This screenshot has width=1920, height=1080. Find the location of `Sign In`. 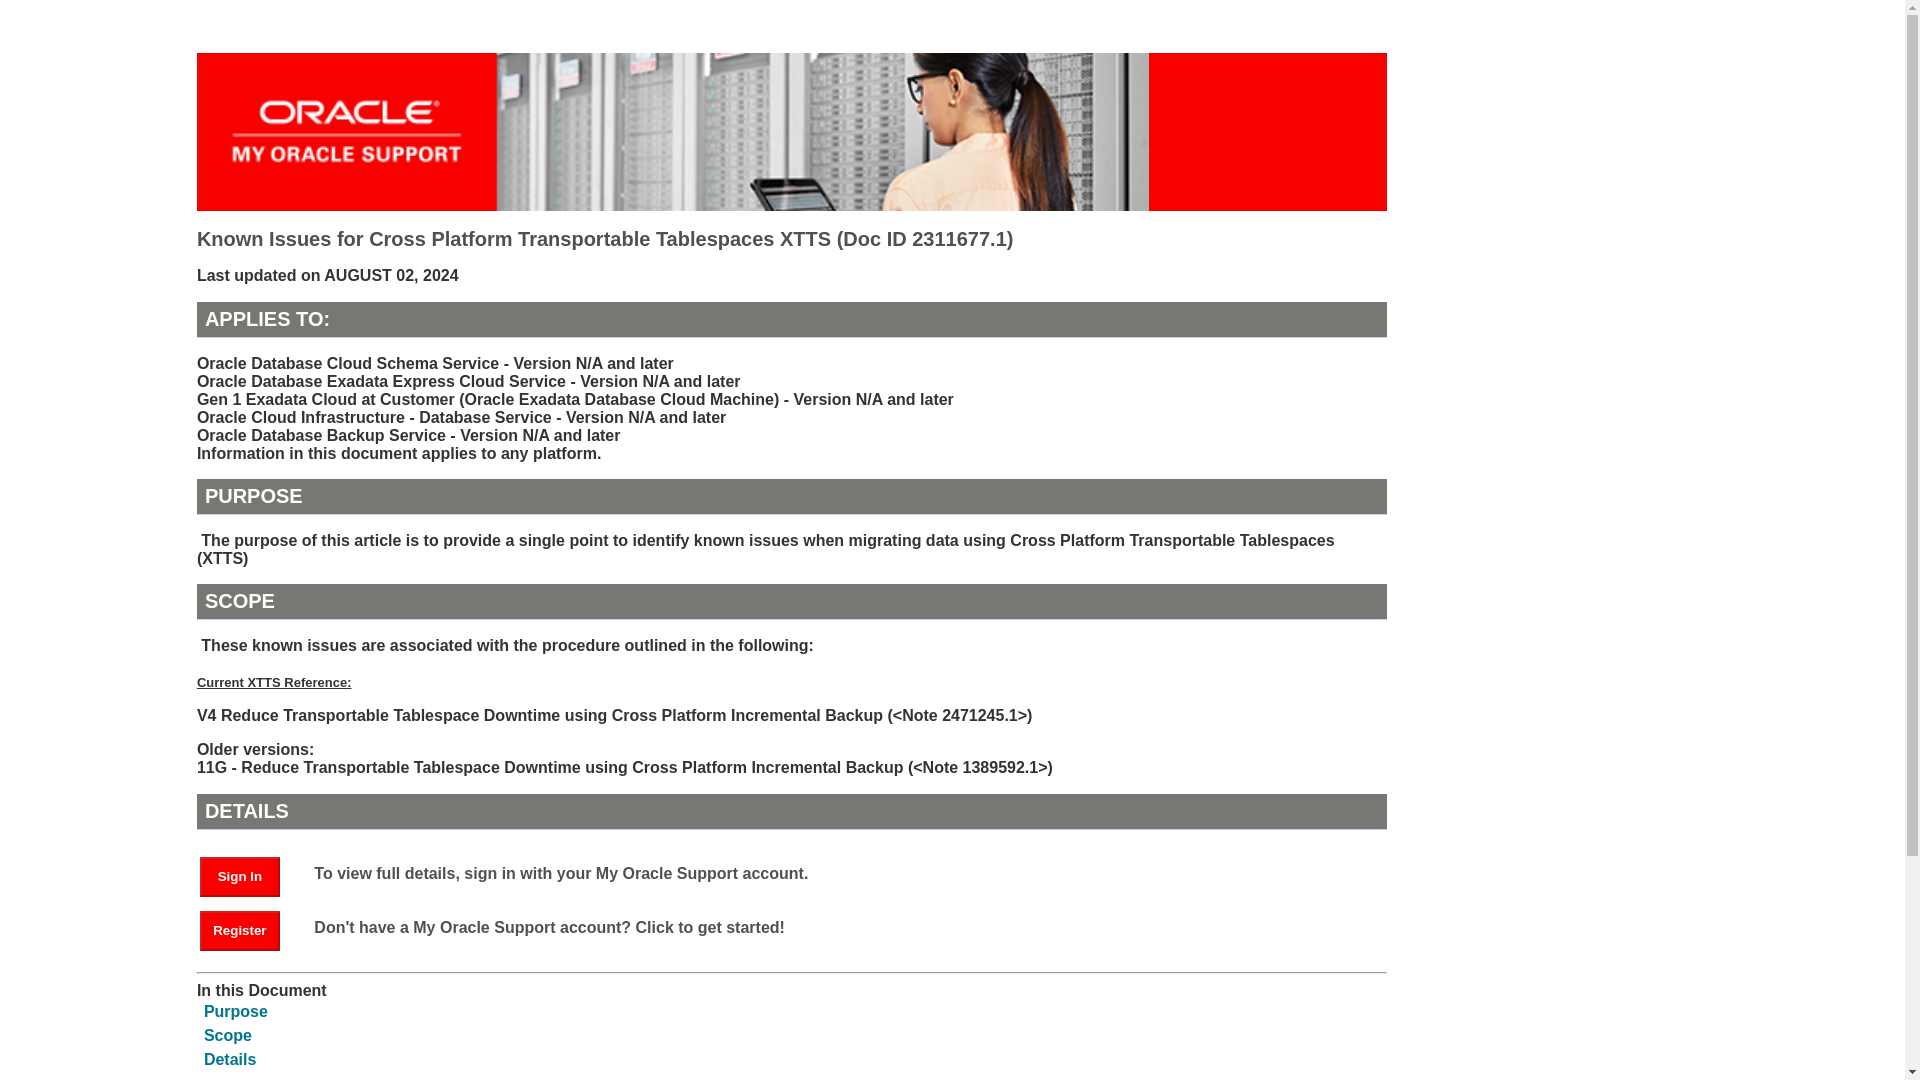

Sign In is located at coordinates (249, 876).